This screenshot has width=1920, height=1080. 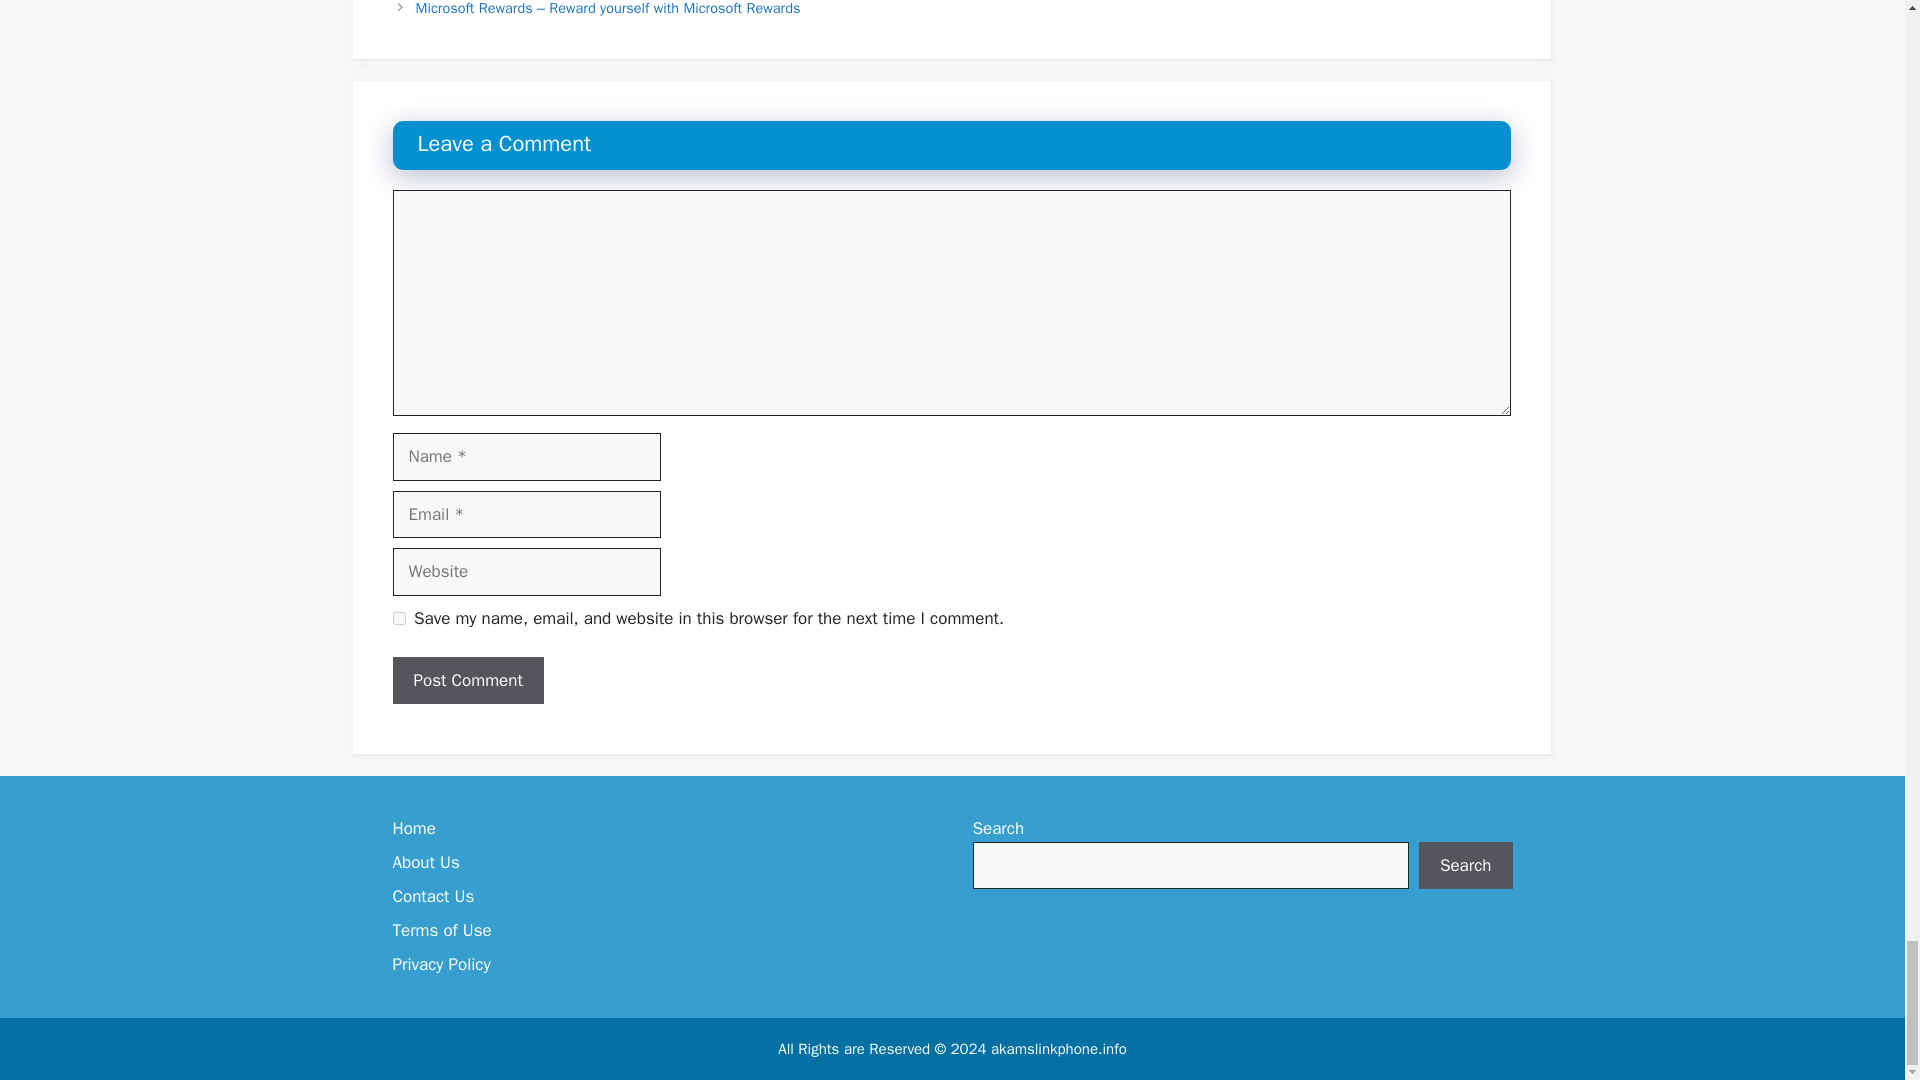 What do you see at coordinates (1465, 866) in the screenshot?
I see `Search` at bounding box center [1465, 866].